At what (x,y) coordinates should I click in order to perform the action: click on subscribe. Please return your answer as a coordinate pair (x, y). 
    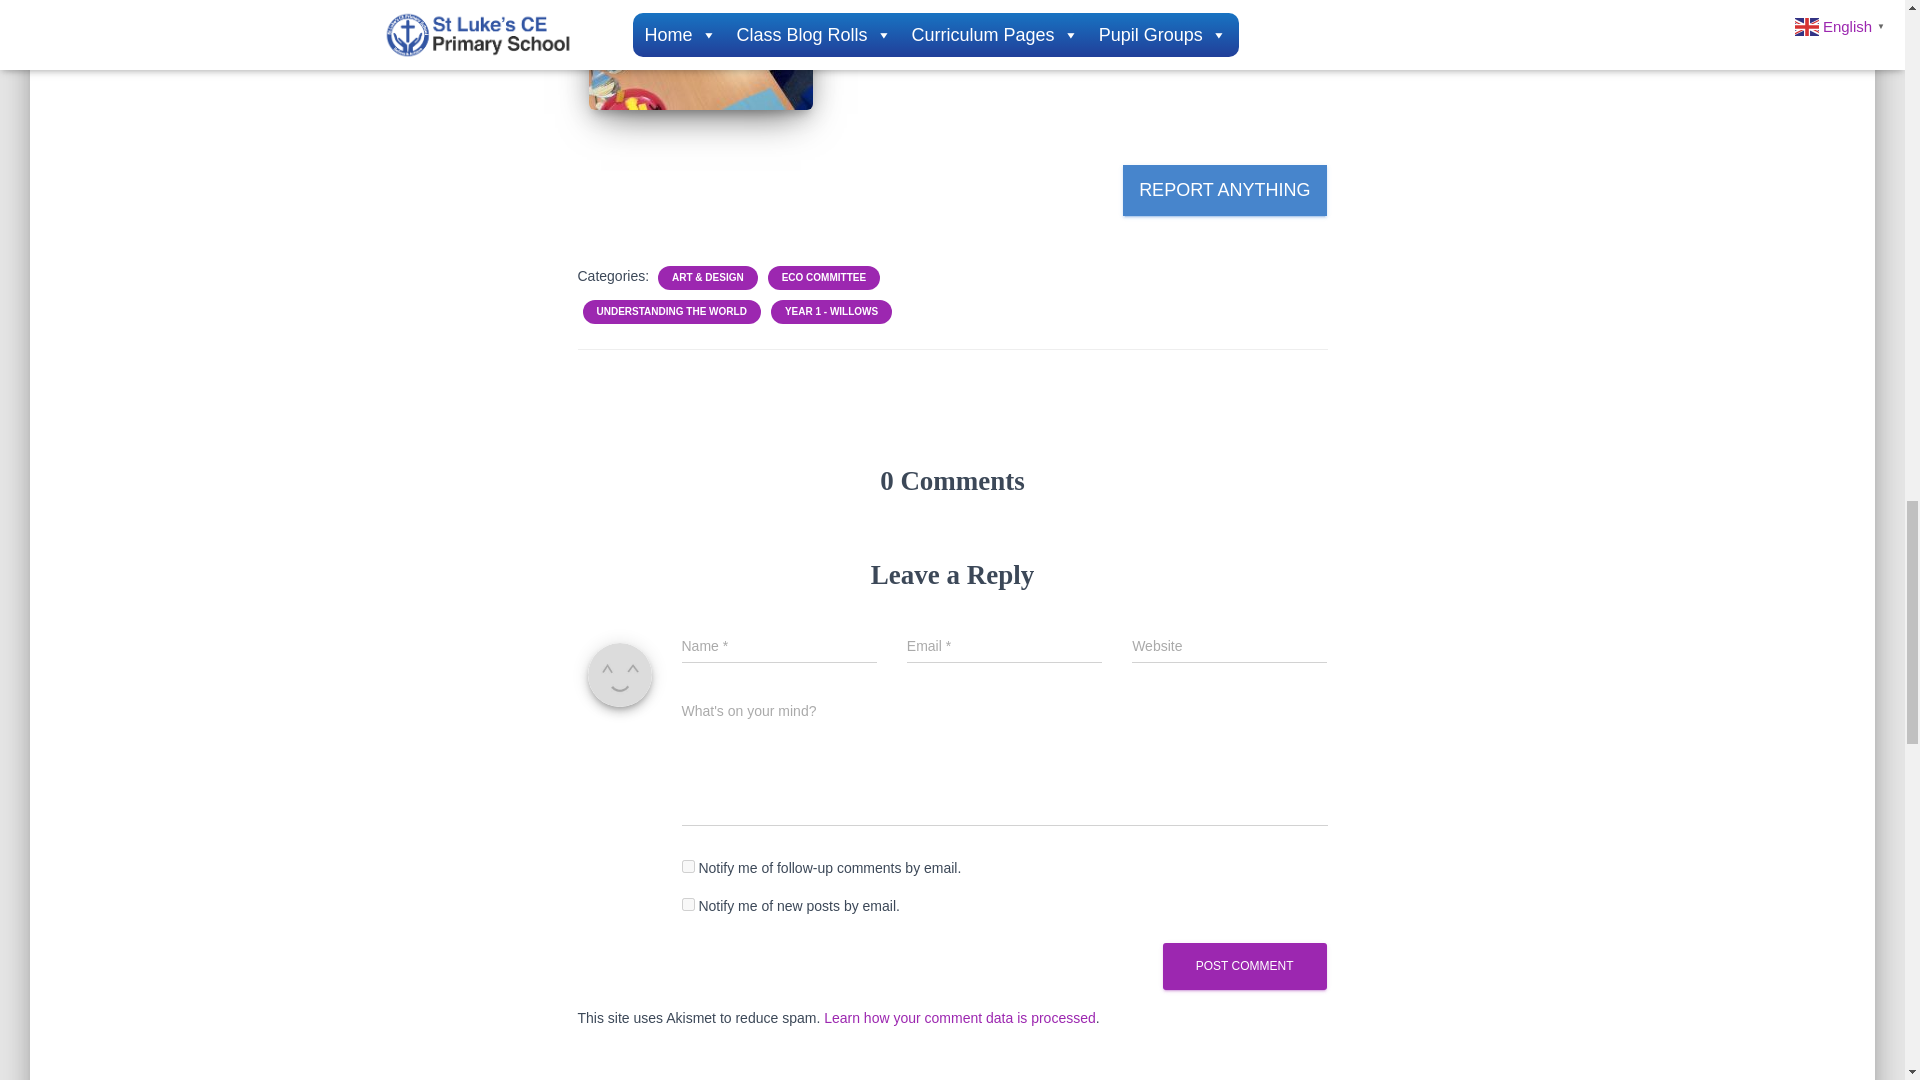
    Looking at the image, I should click on (688, 904).